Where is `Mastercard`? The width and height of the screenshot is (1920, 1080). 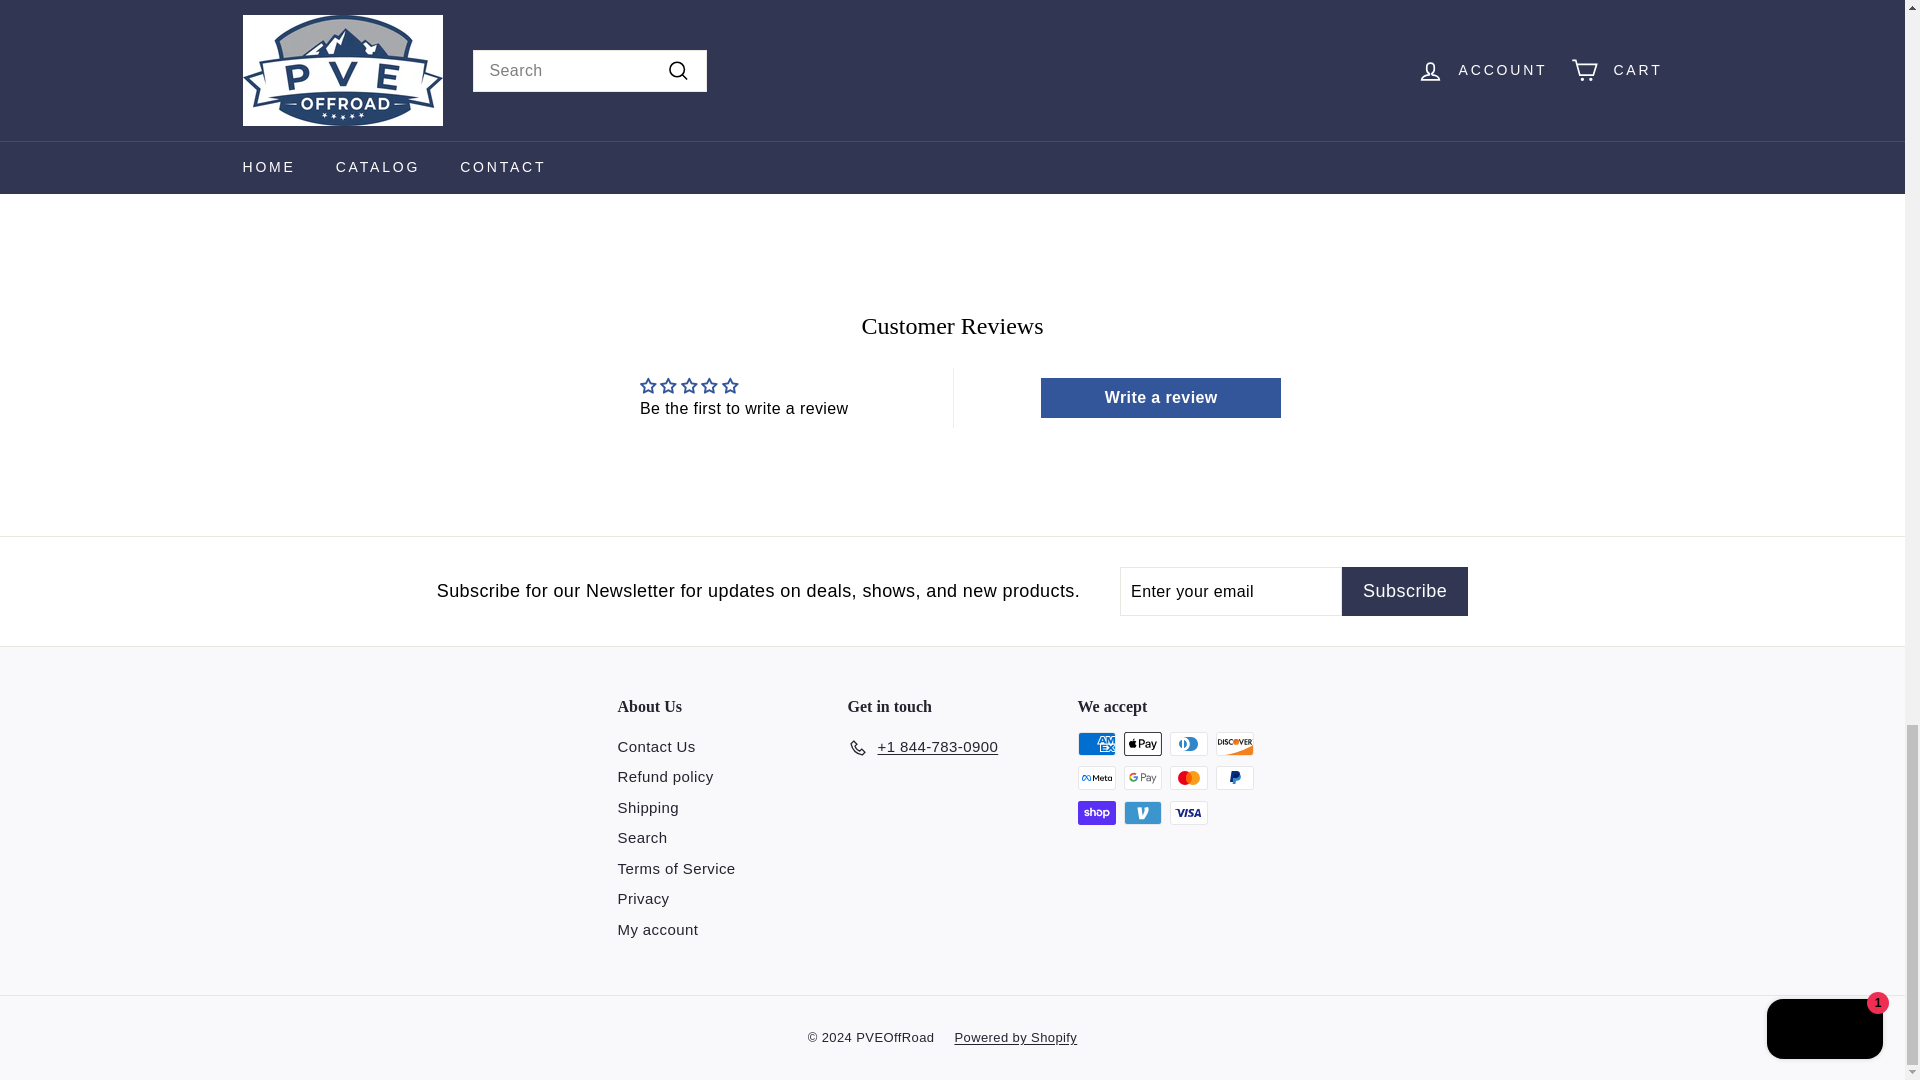 Mastercard is located at coordinates (1188, 777).